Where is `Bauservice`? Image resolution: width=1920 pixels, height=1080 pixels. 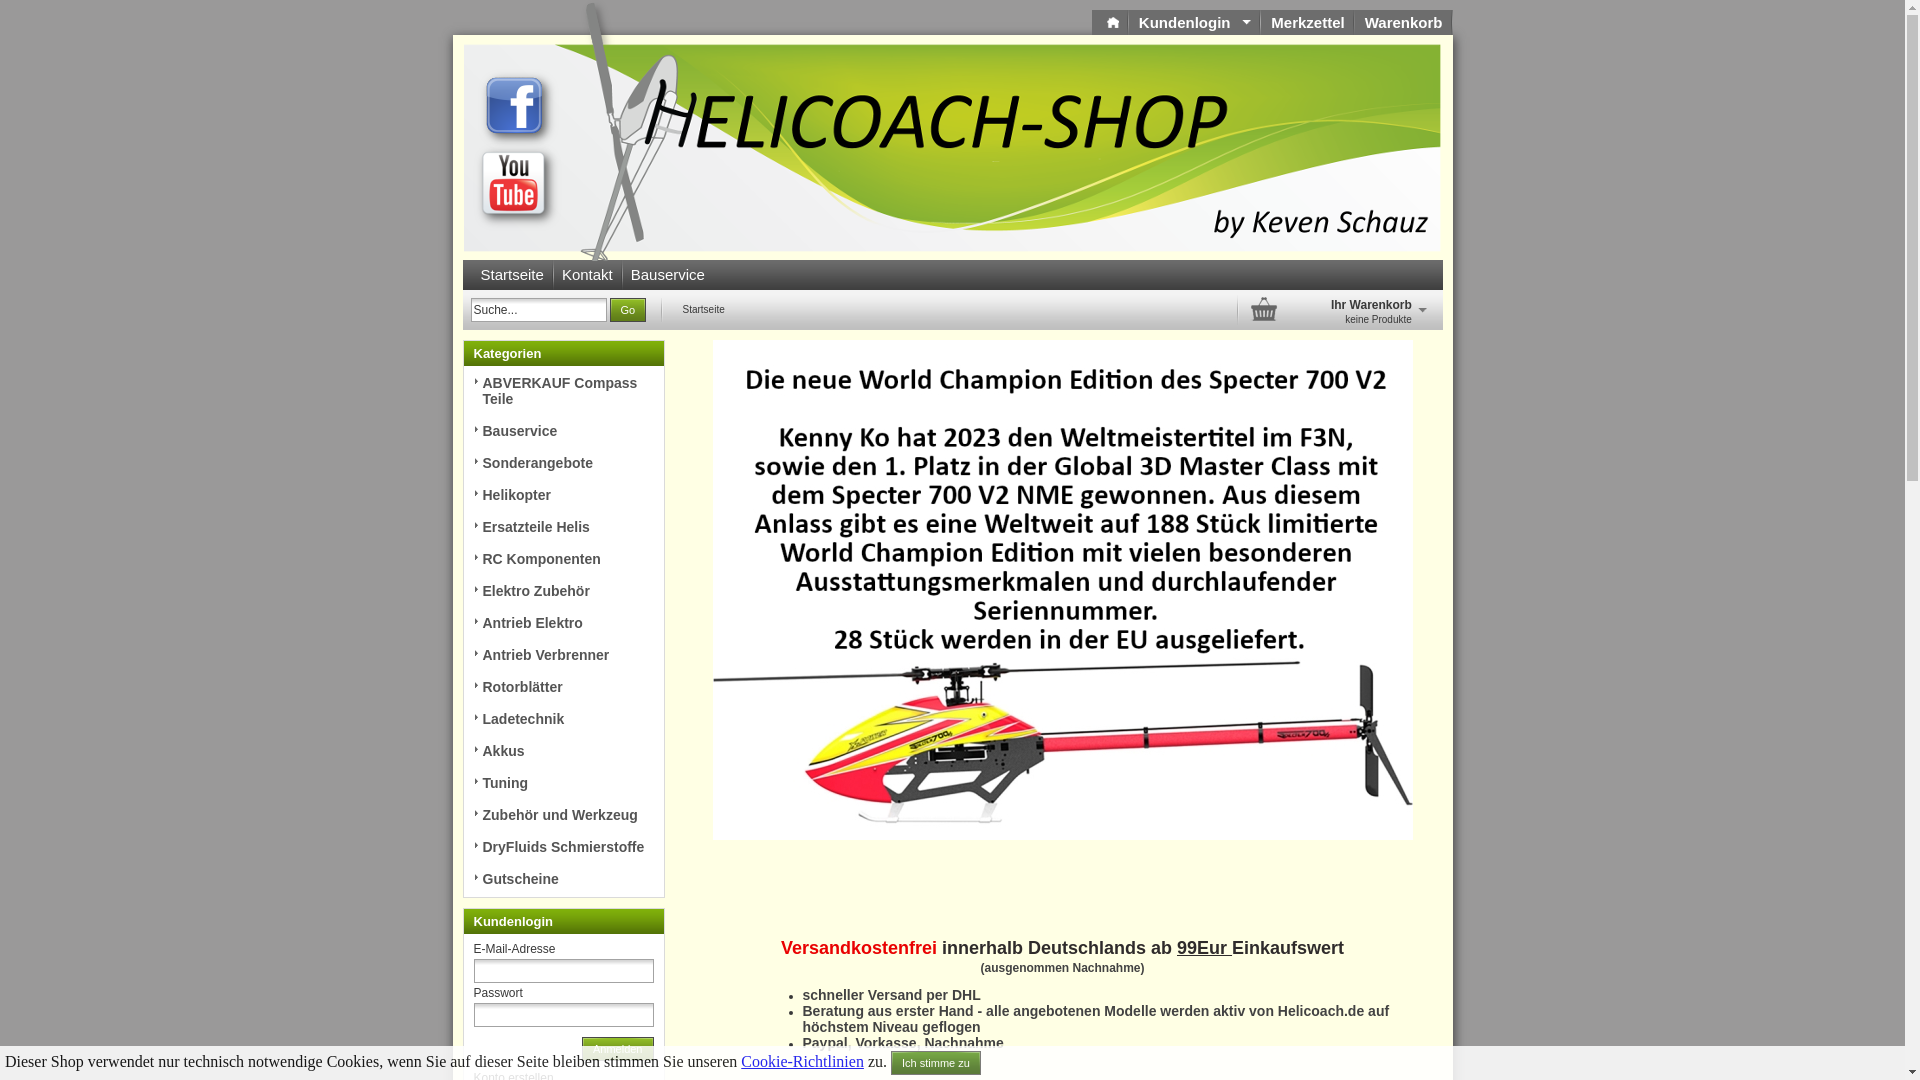 Bauservice is located at coordinates (476, 426).